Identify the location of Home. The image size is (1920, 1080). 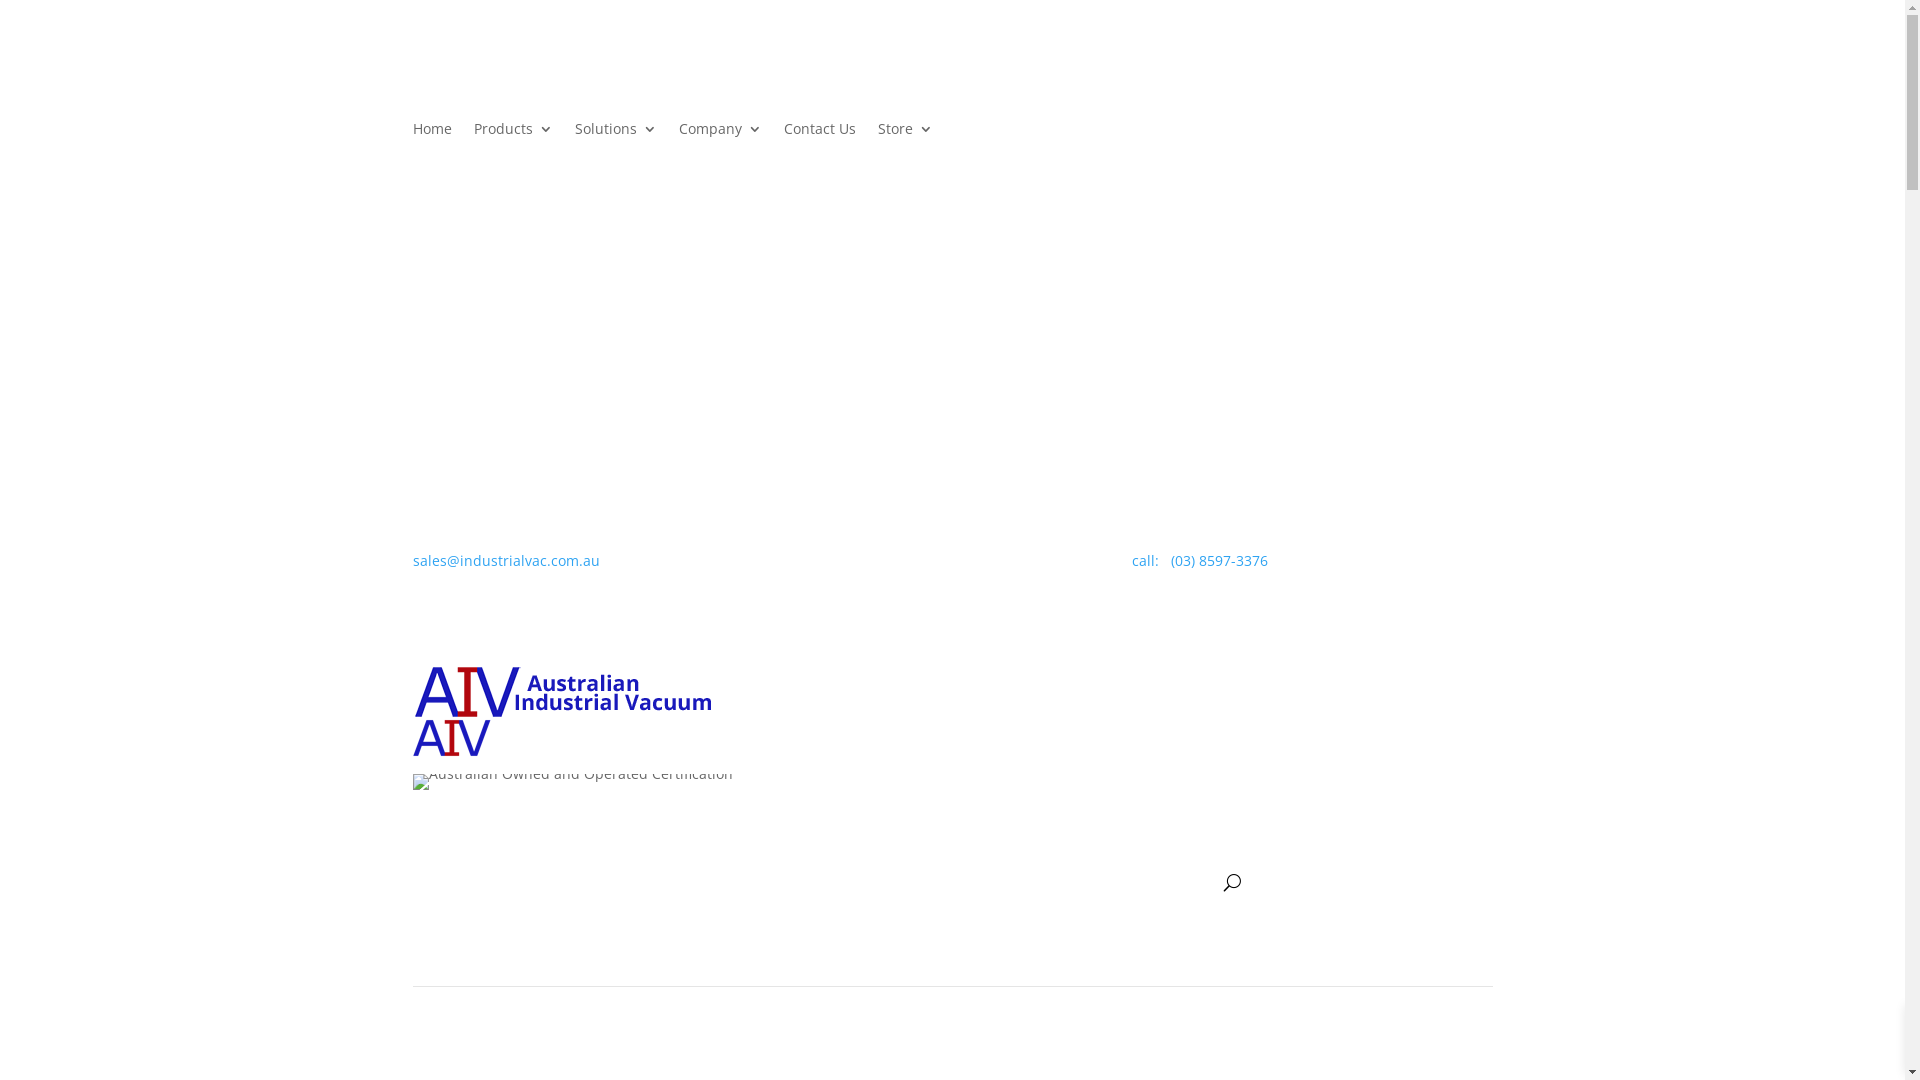
(432, 145).